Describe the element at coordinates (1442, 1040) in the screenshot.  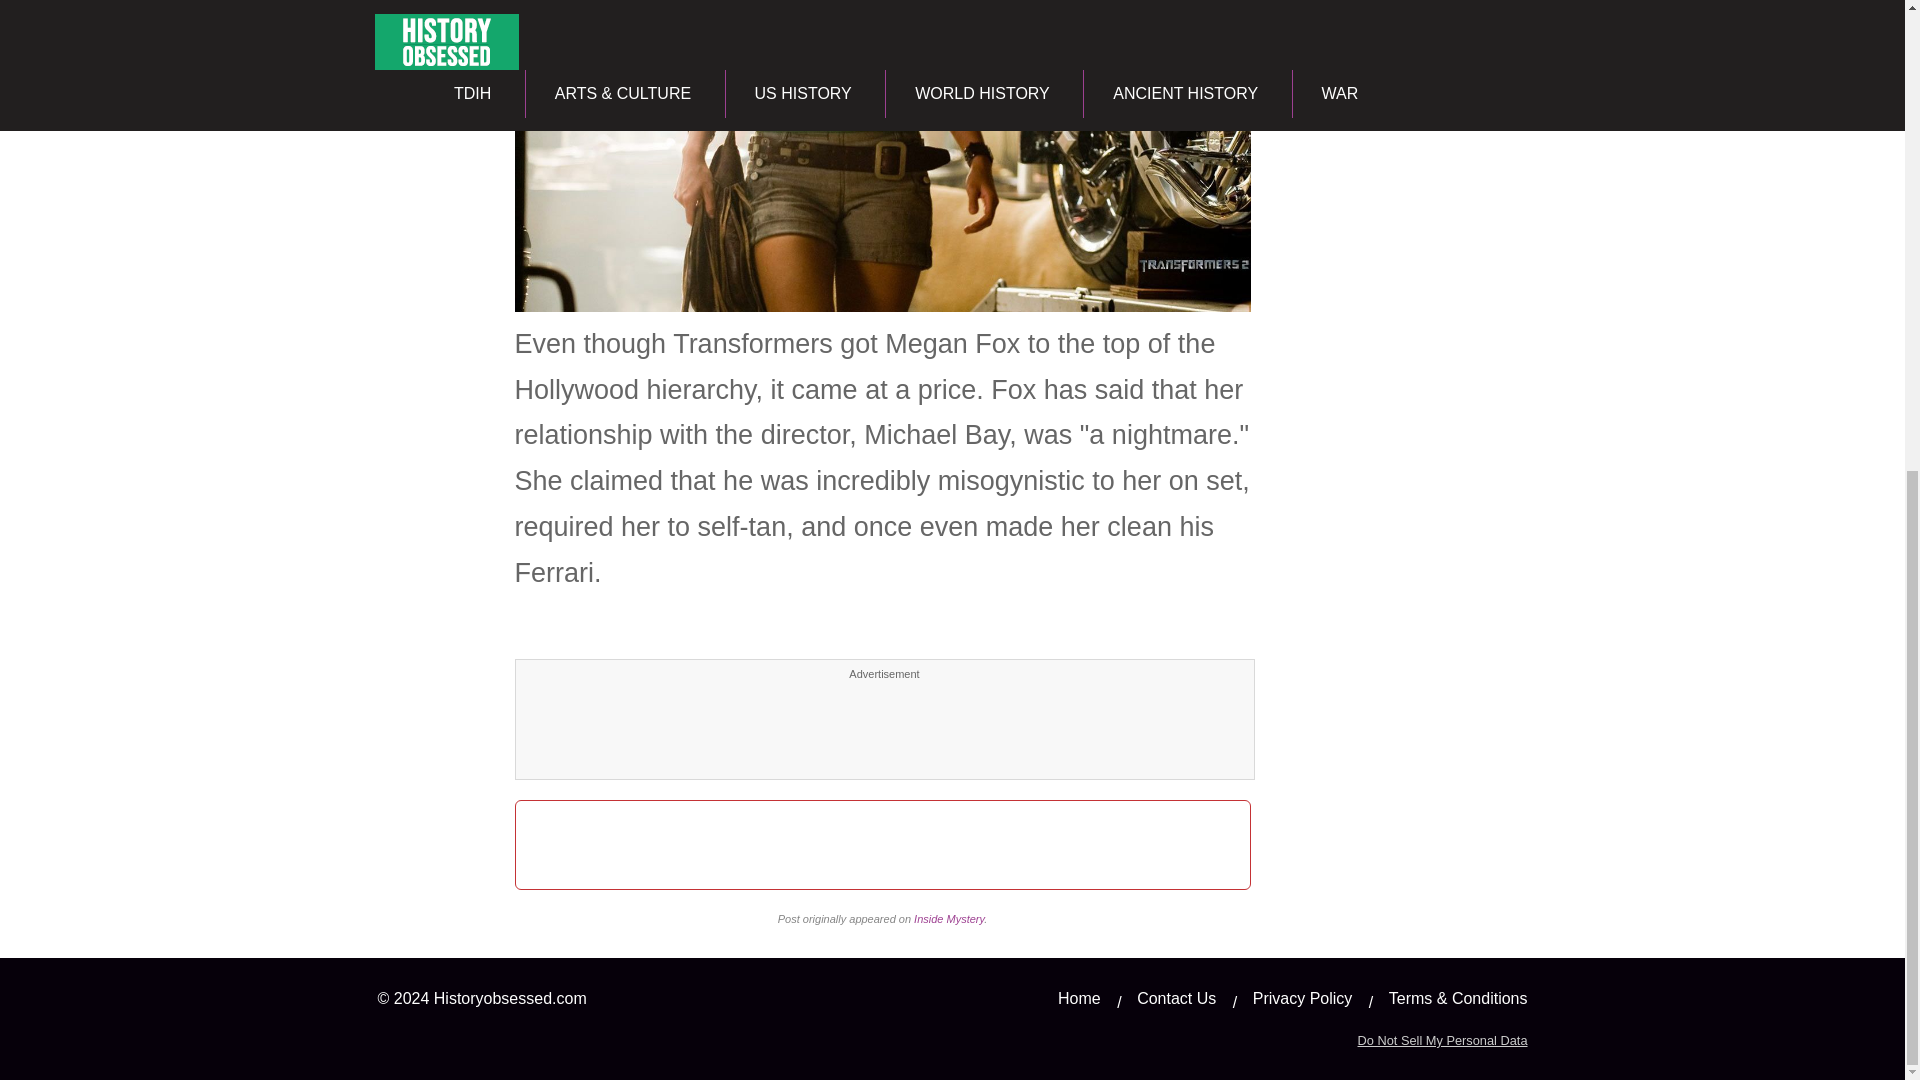
I see `Do Not Sell My Personal Data` at that location.